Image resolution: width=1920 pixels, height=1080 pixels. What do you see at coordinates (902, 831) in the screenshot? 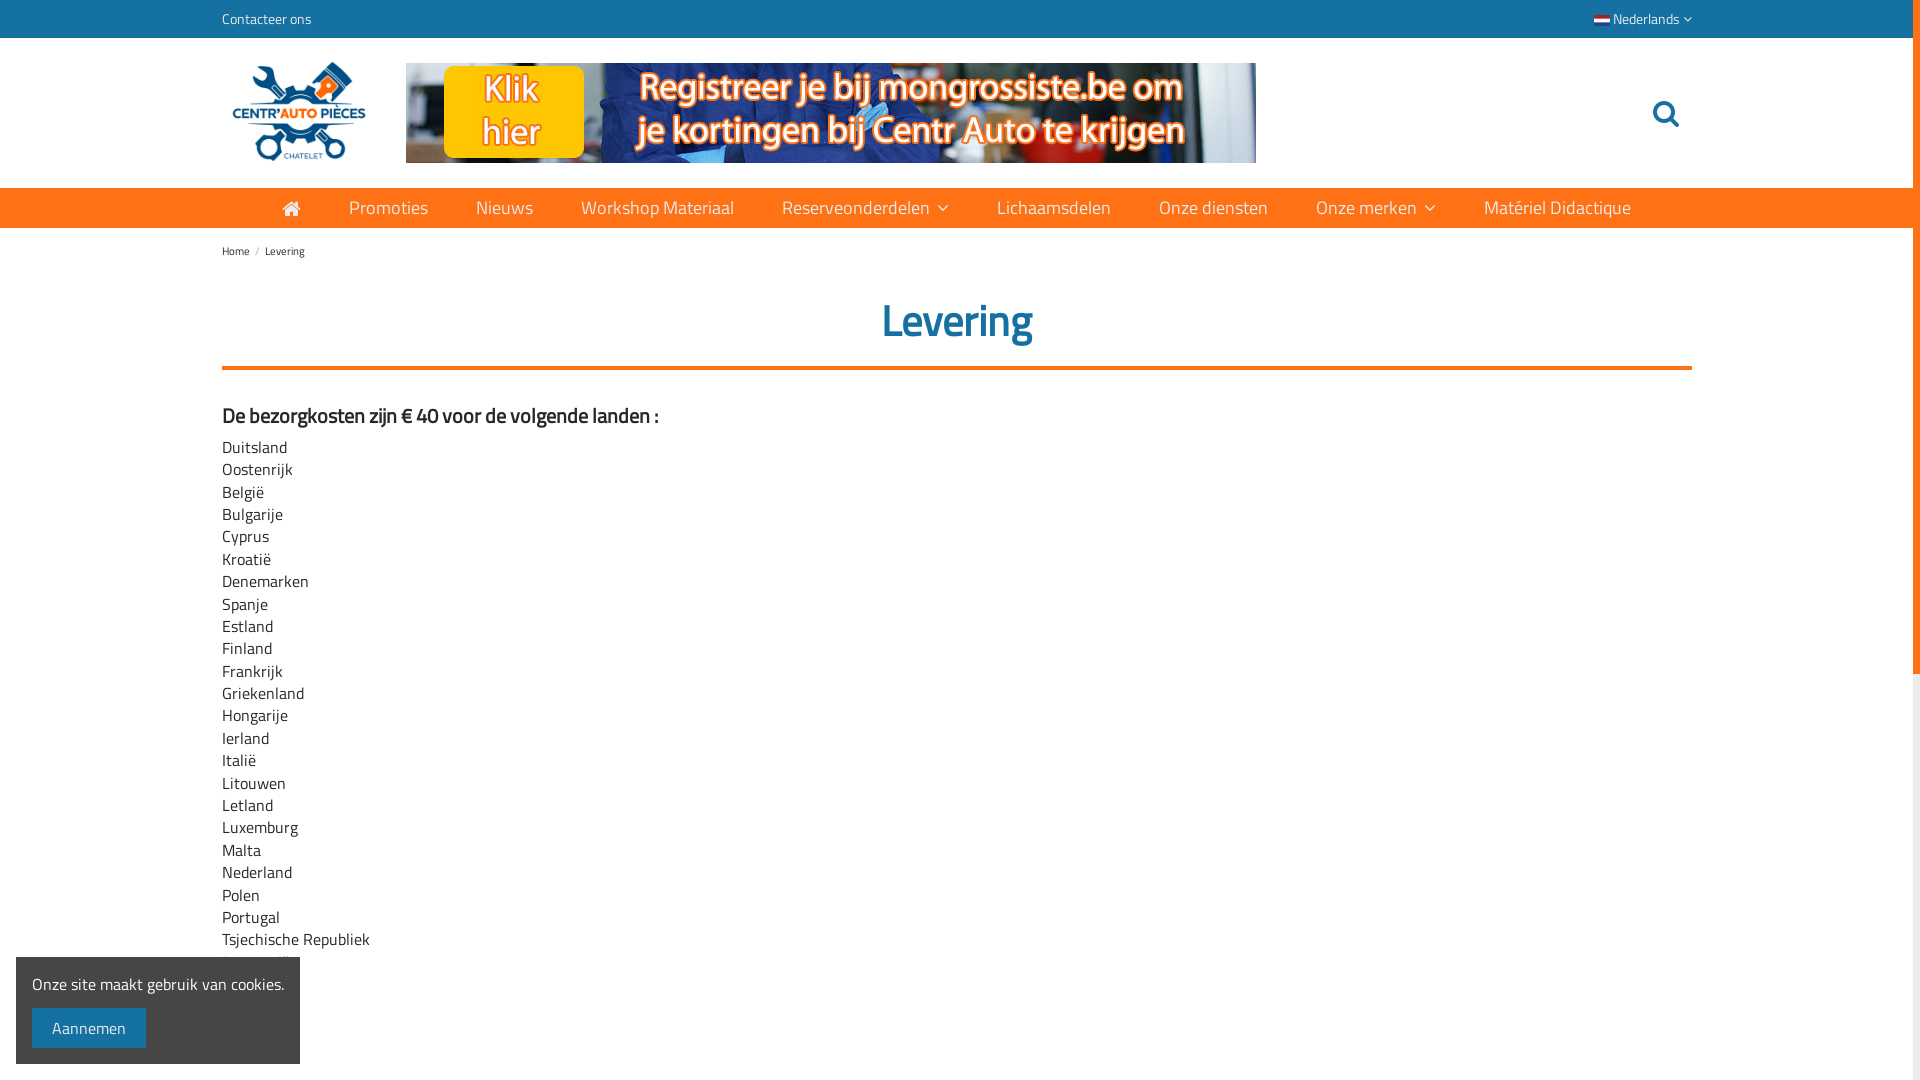
I see `Steering / Ophanging` at bounding box center [902, 831].